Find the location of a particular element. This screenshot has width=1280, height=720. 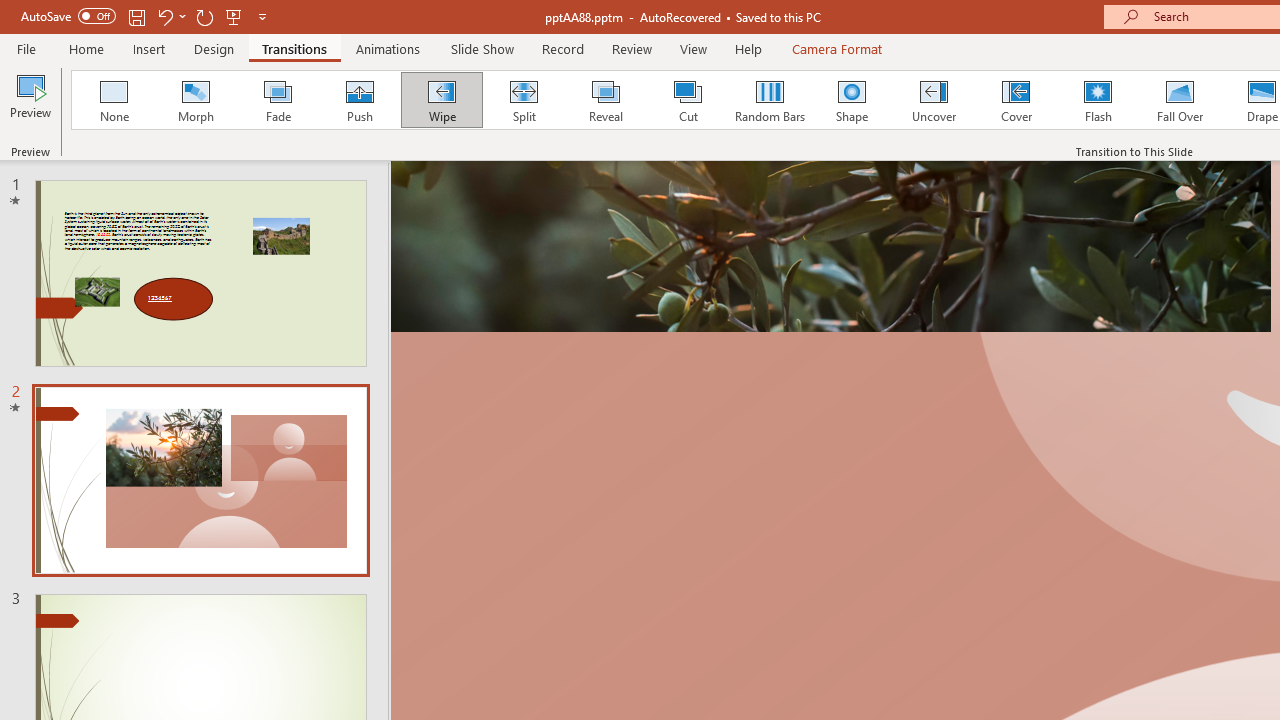

Help is located at coordinates (748, 48).